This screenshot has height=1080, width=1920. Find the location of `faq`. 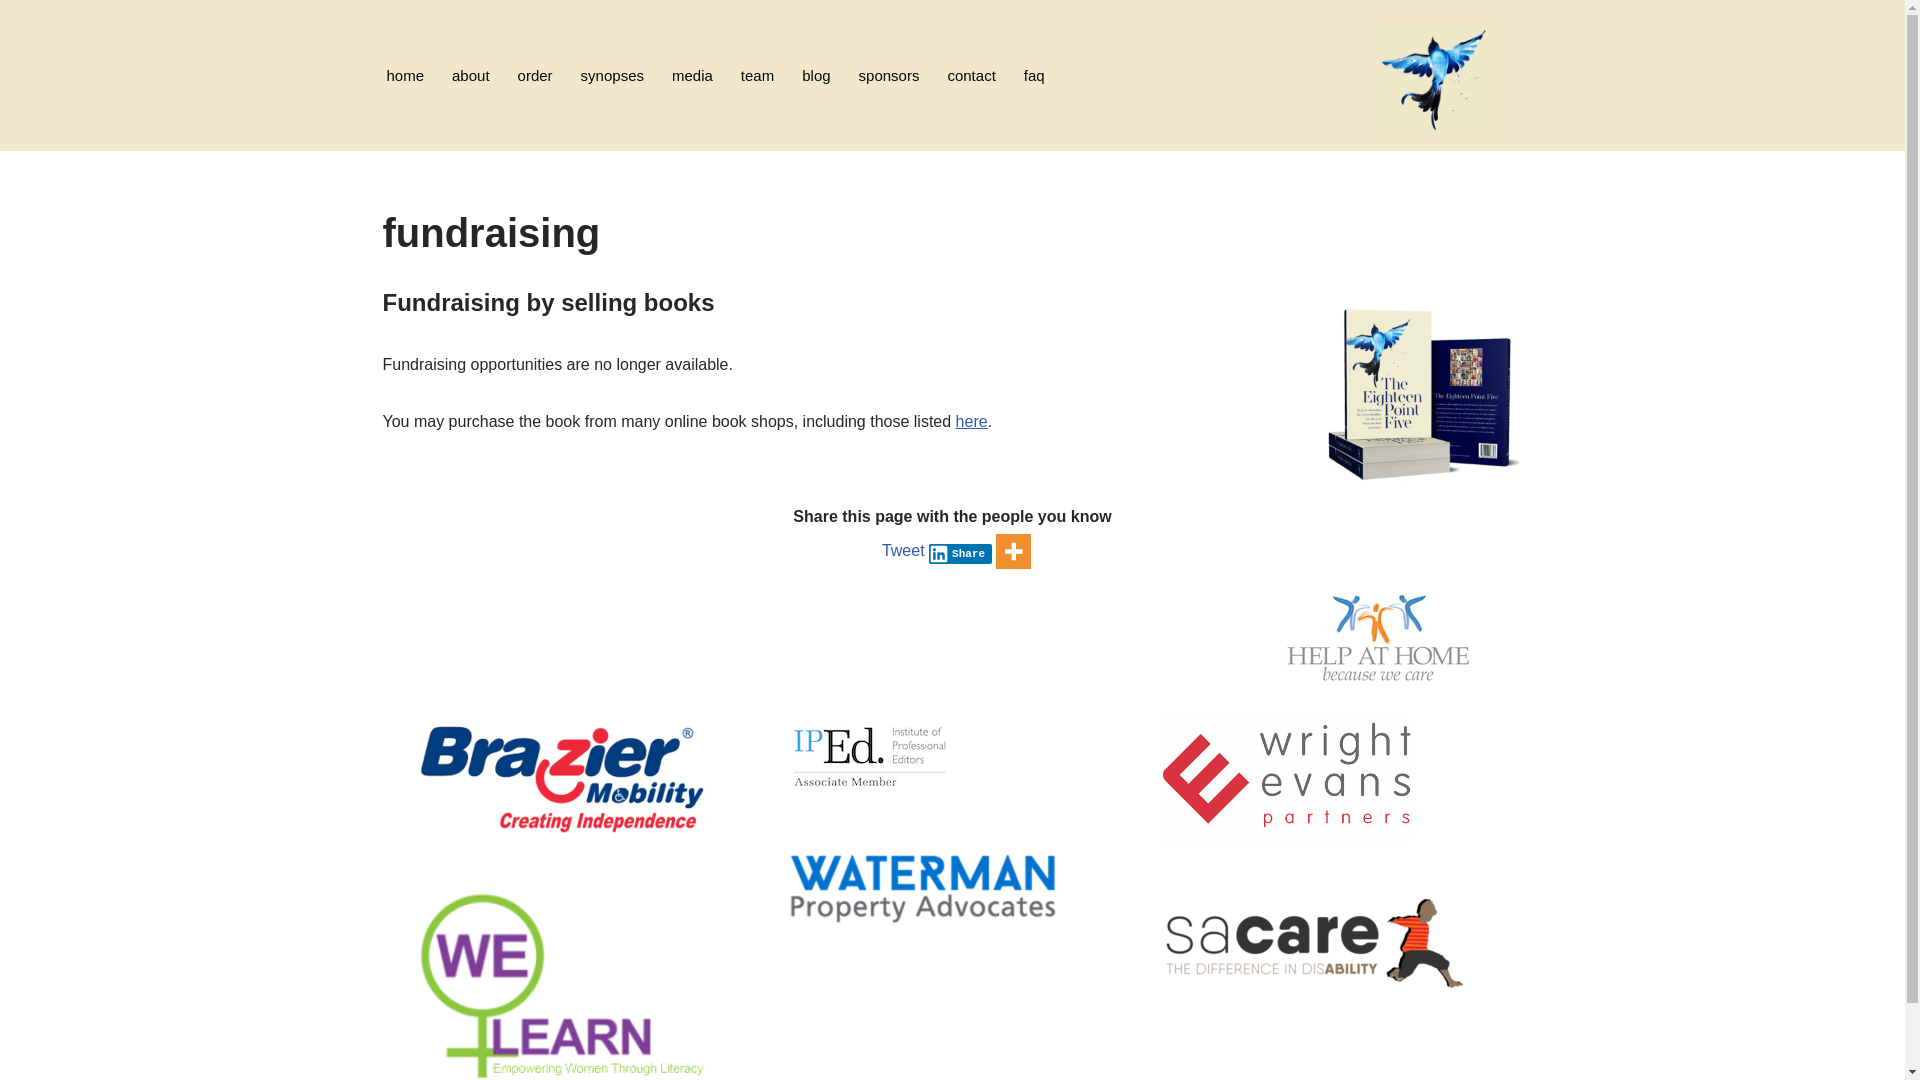

faq is located at coordinates (1034, 76).